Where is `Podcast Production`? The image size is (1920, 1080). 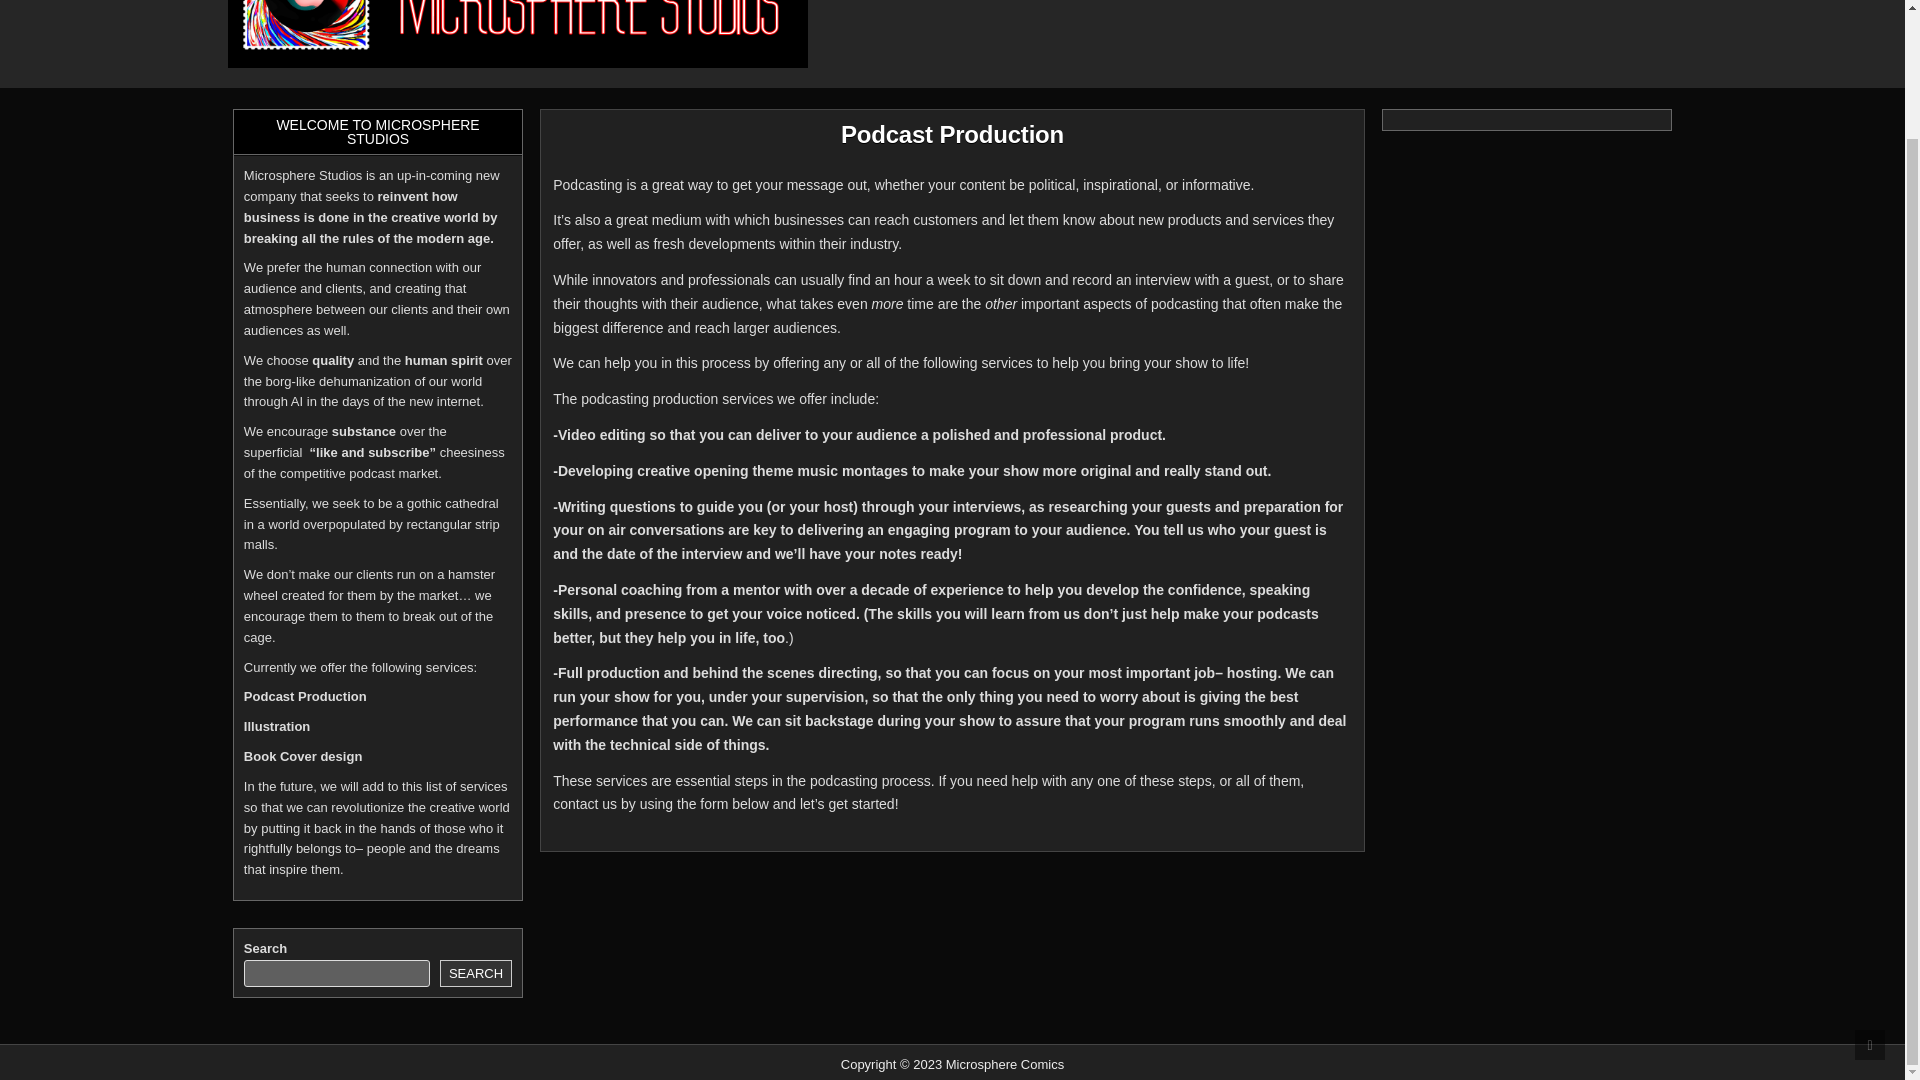
Podcast Production is located at coordinates (952, 134).